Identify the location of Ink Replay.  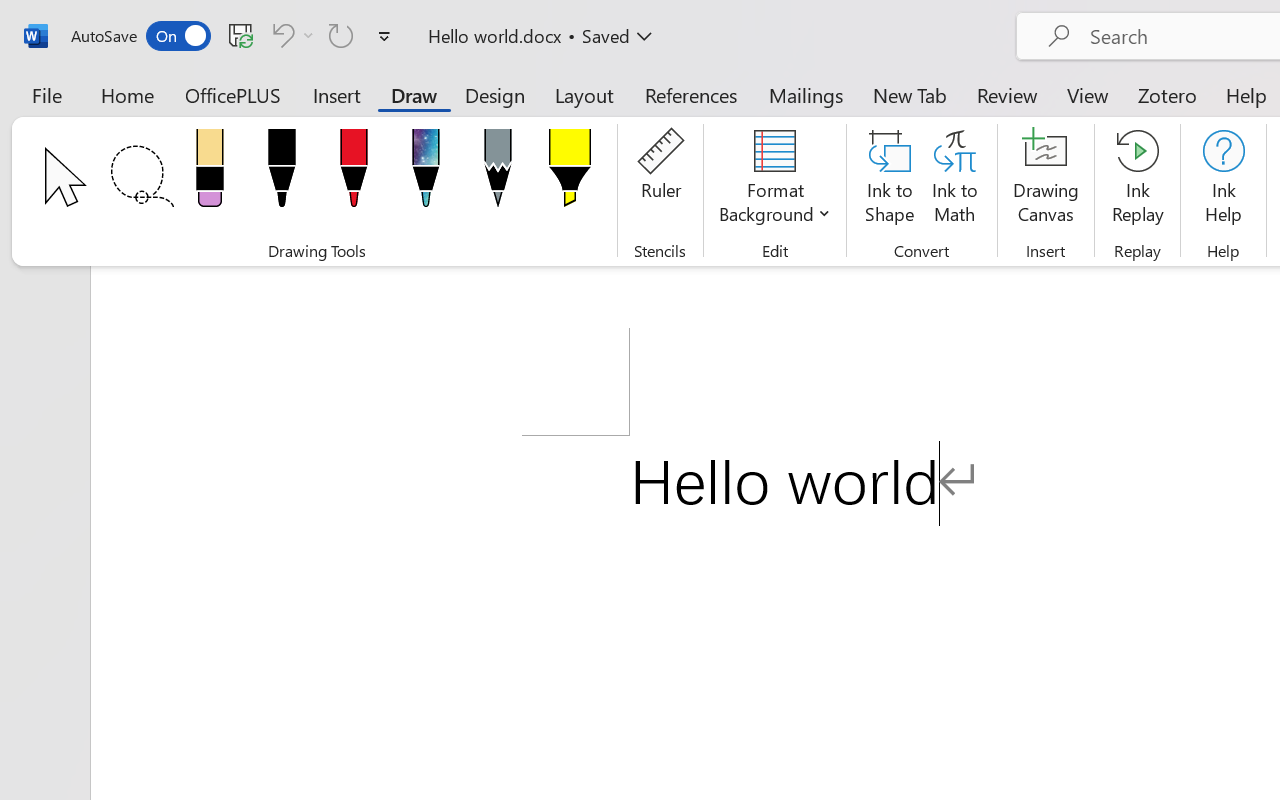
(1138, 180).